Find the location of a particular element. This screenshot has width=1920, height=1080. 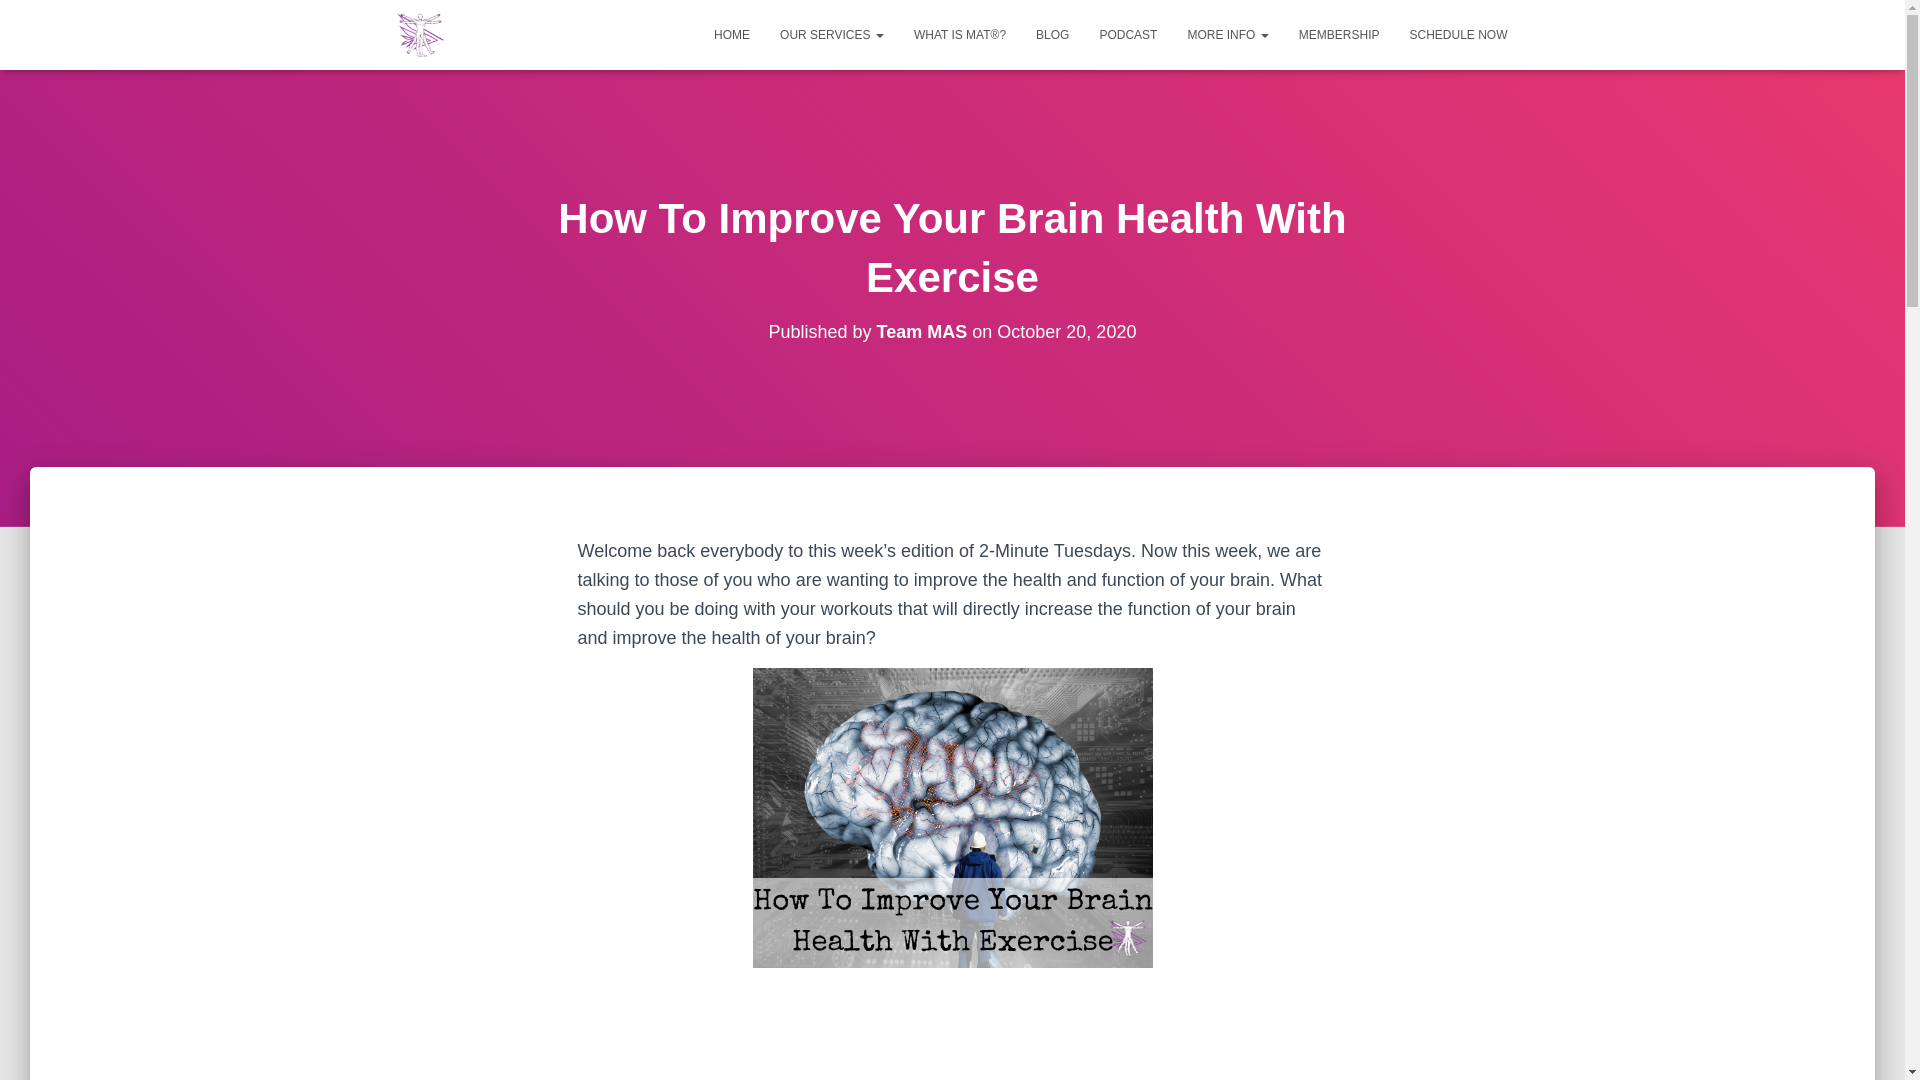

Home is located at coordinates (731, 34).